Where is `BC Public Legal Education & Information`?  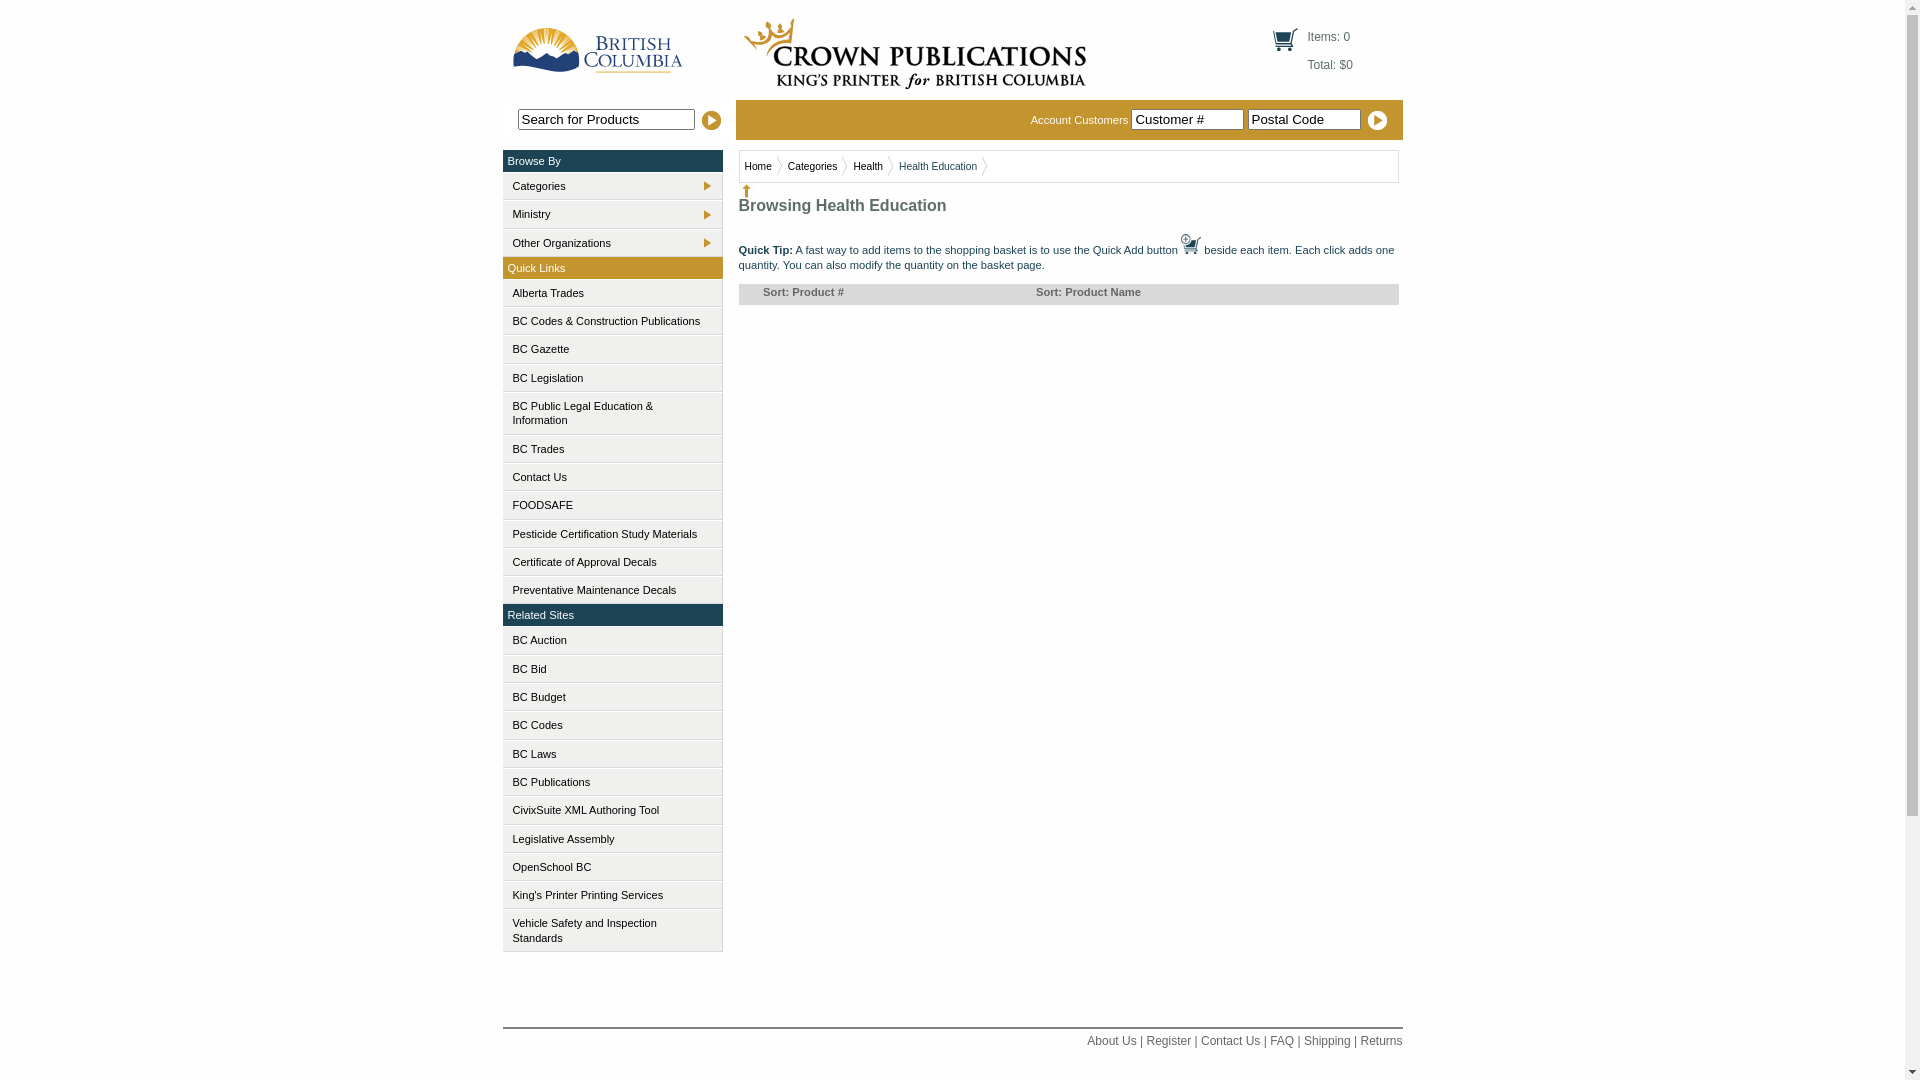
BC Public Legal Education & Information is located at coordinates (612, 414).